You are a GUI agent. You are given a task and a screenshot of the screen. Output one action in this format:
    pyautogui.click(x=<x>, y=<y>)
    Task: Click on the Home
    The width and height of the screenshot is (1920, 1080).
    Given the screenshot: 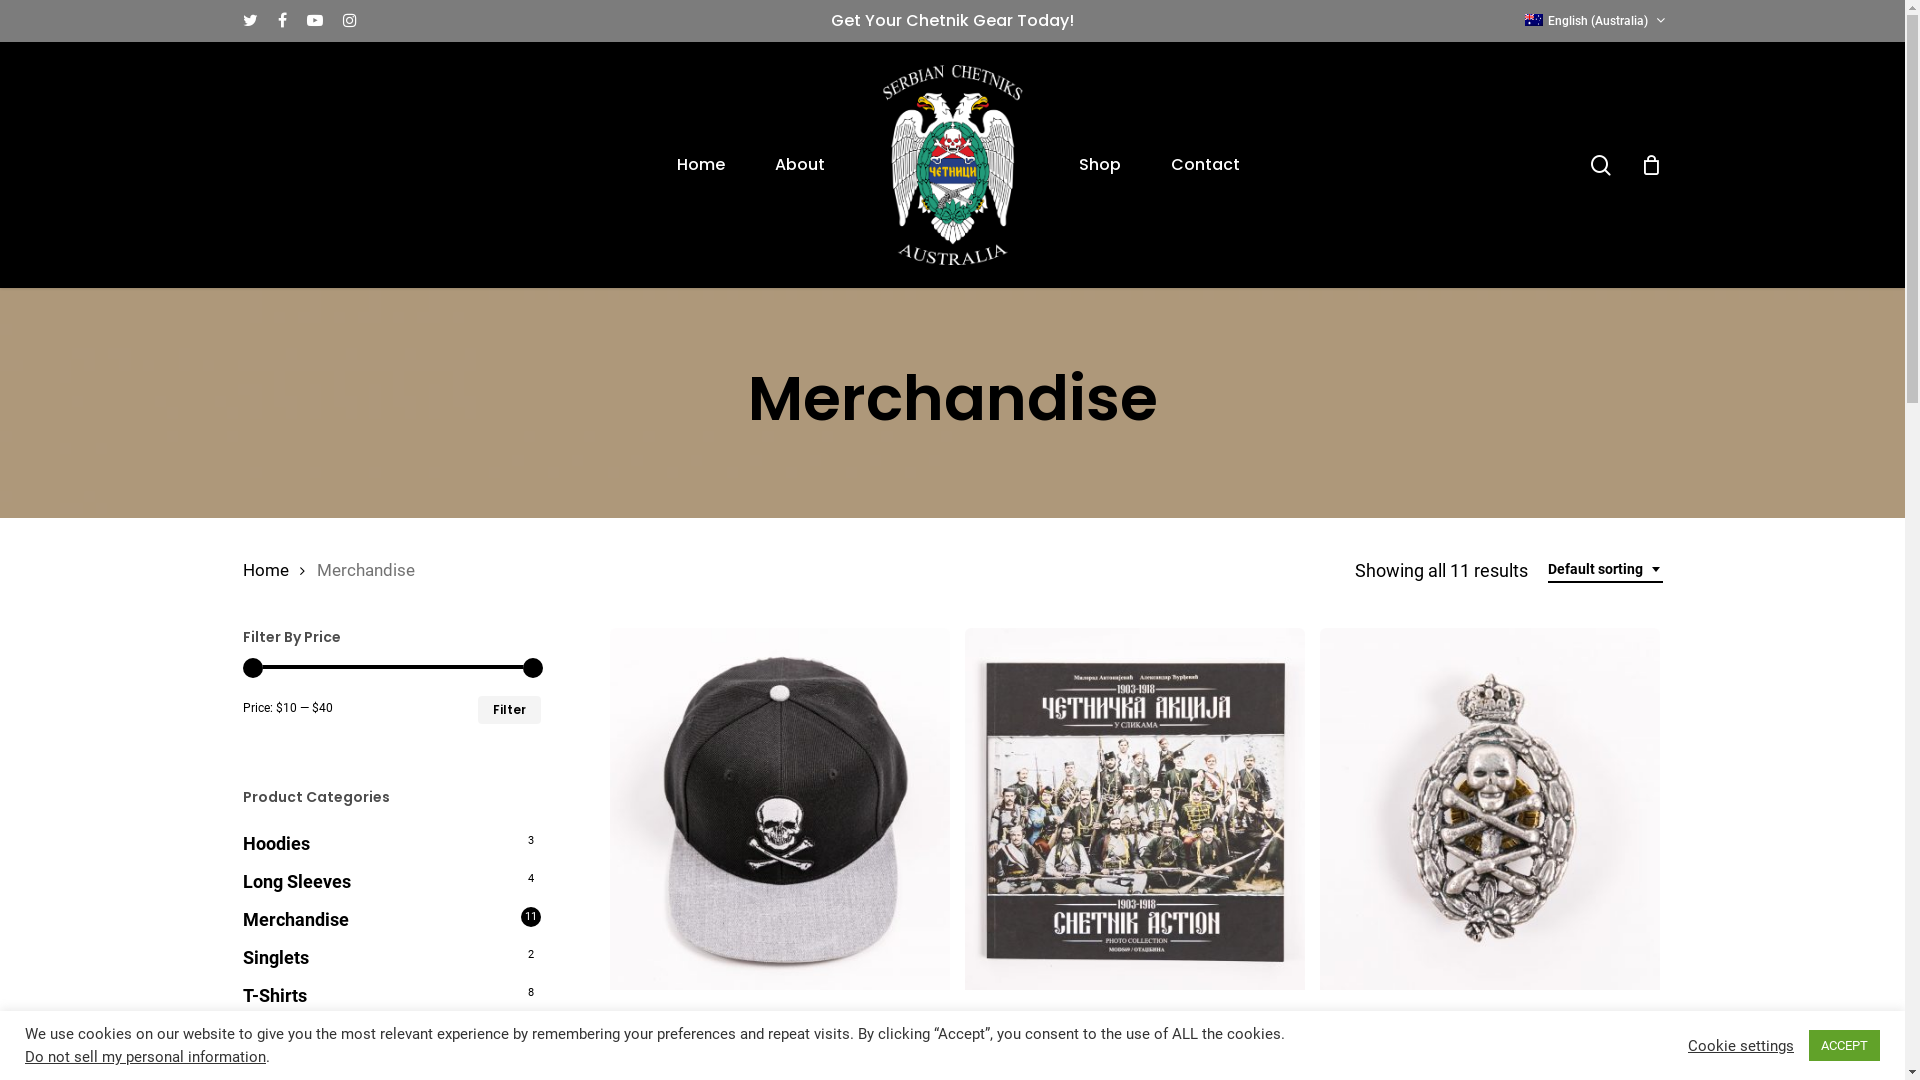 What is the action you would take?
    pyautogui.click(x=701, y=165)
    